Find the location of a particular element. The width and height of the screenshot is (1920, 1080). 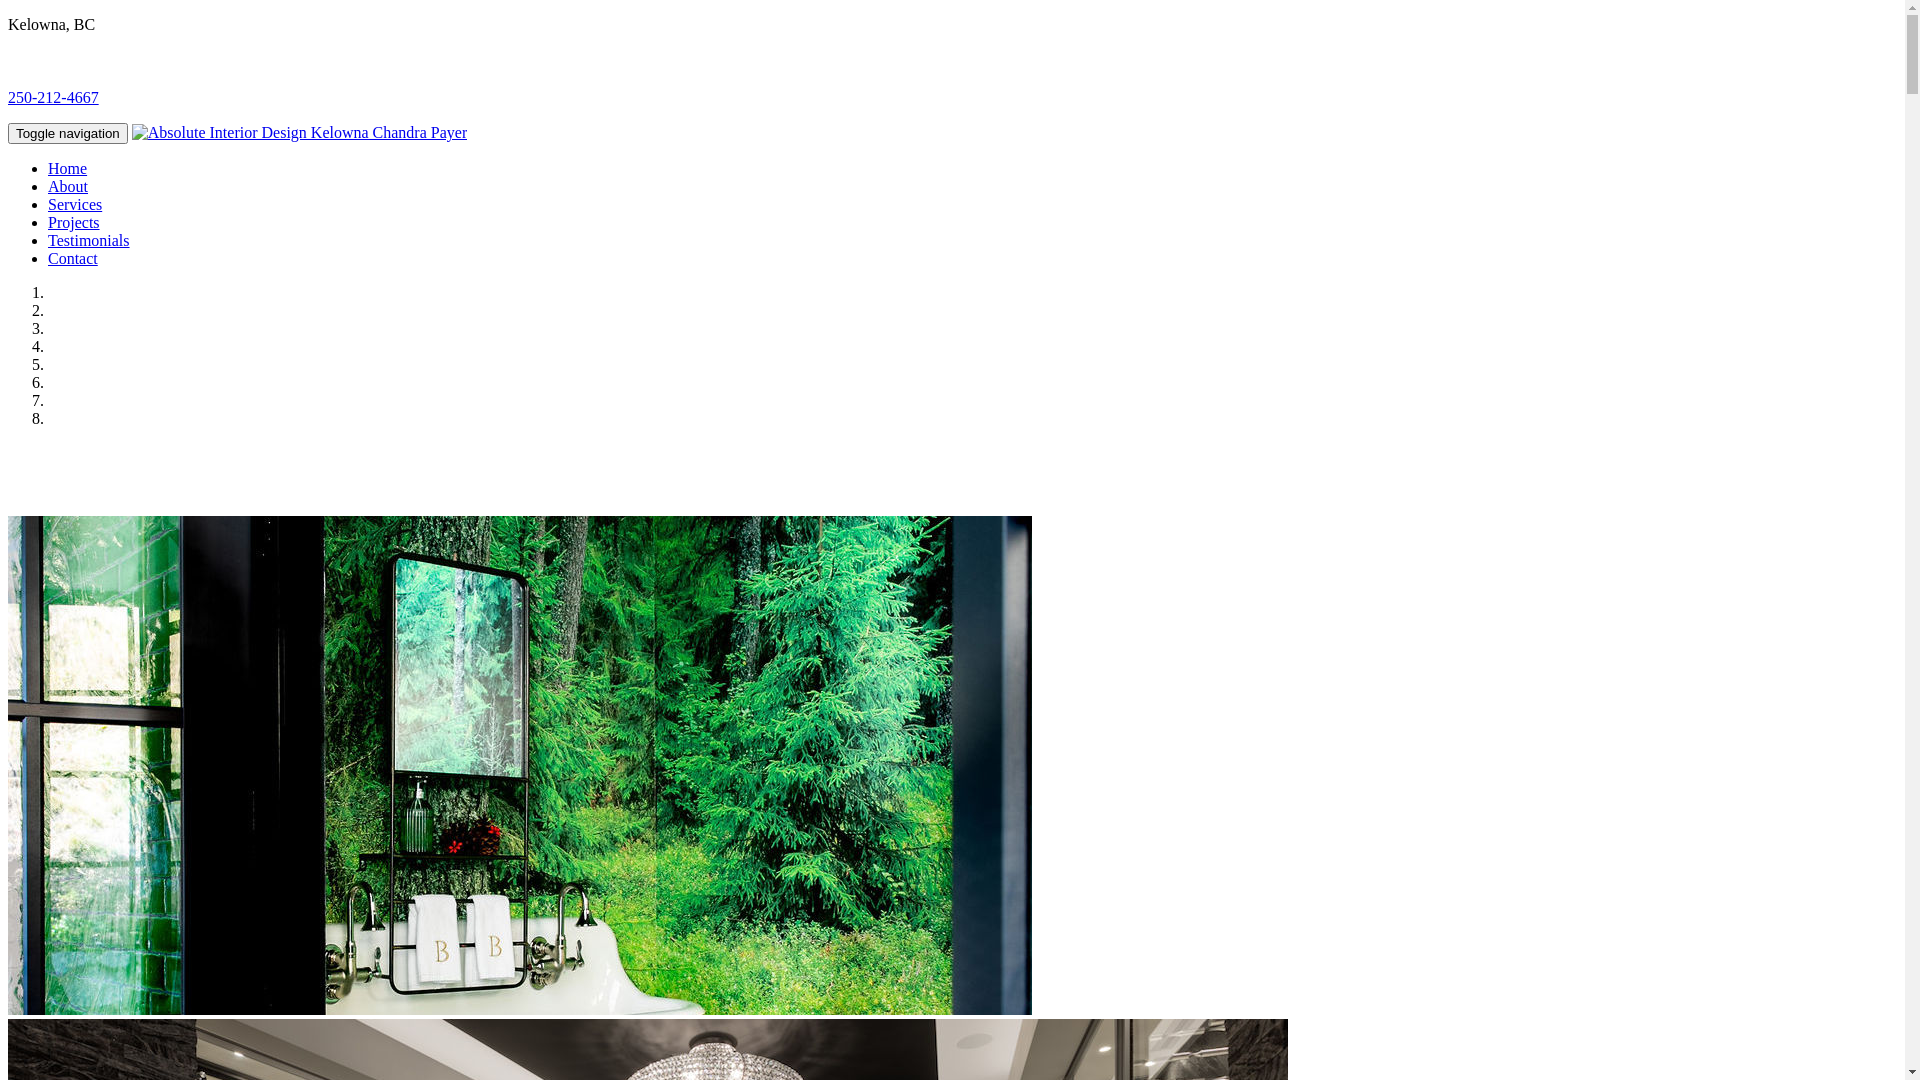

Home is located at coordinates (68, 168).